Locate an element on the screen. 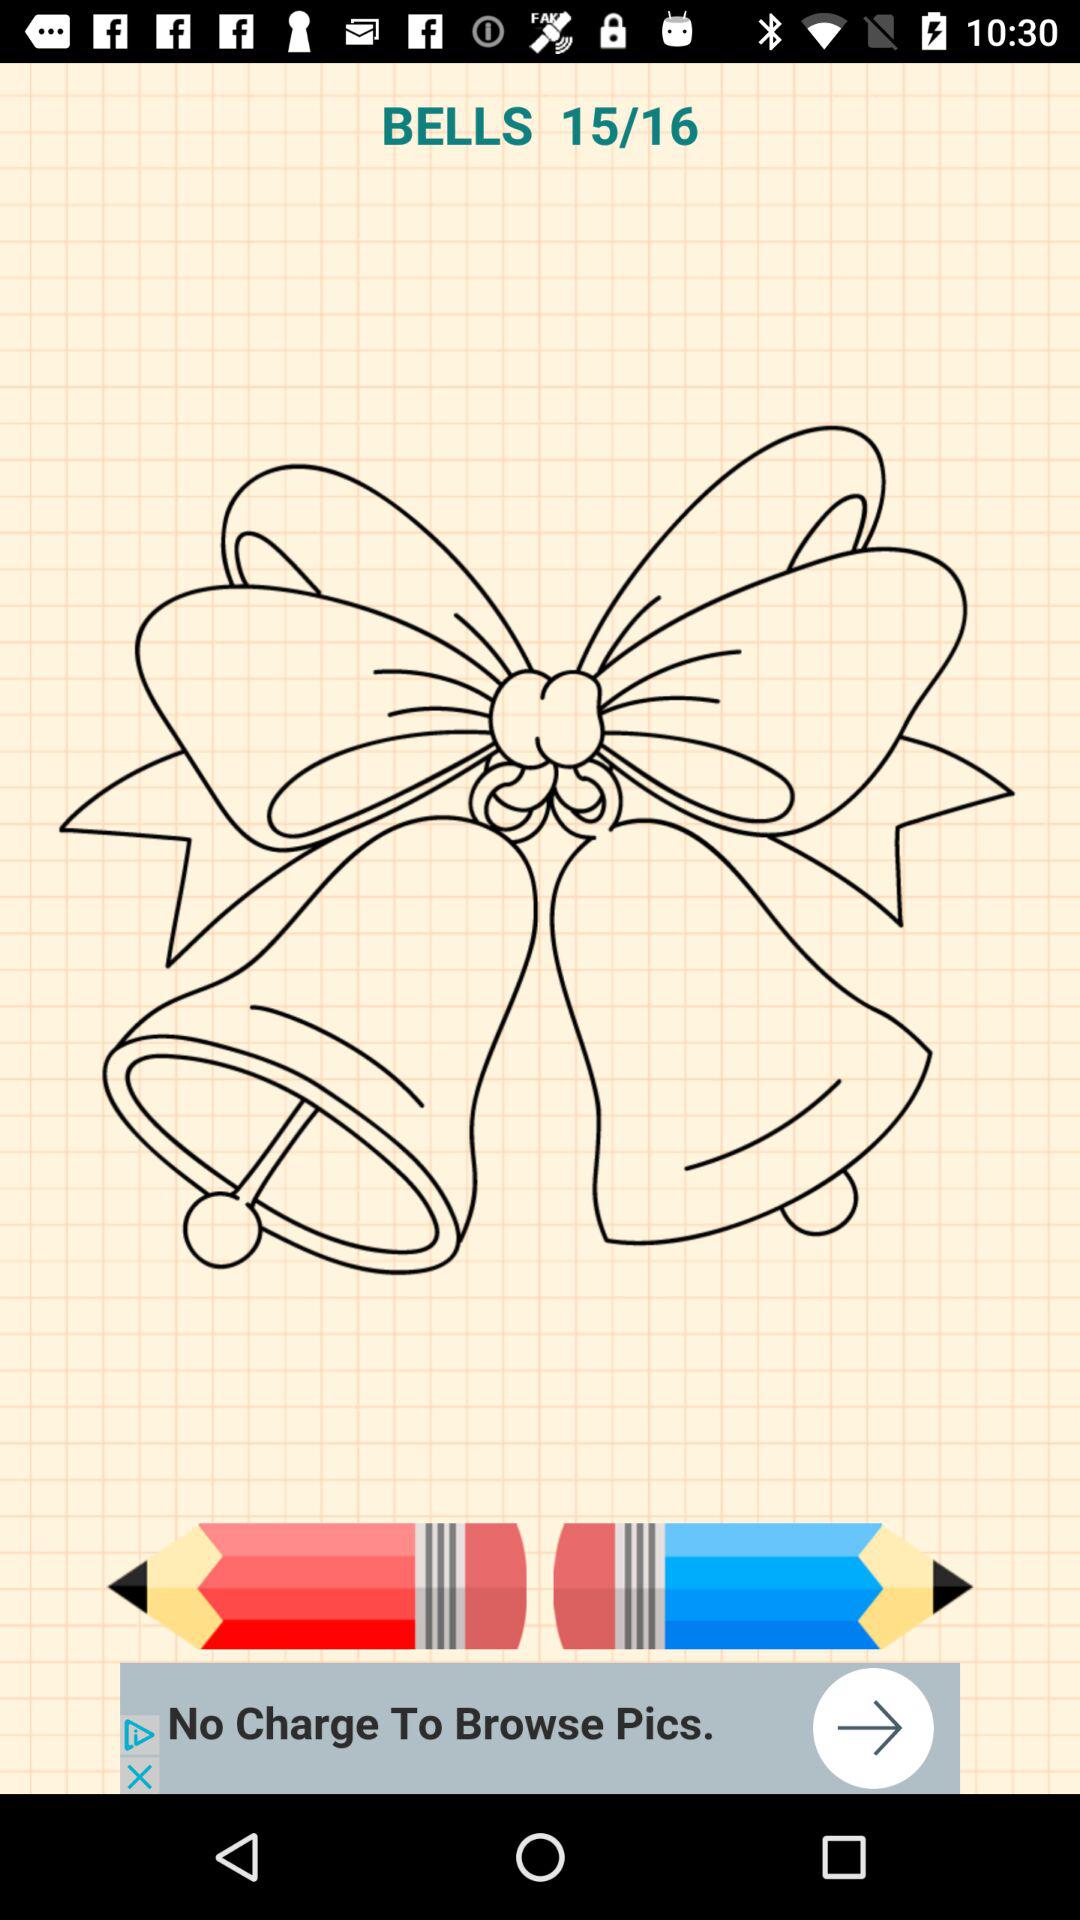 The height and width of the screenshot is (1920, 1080). next step is located at coordinates (763, 1586).